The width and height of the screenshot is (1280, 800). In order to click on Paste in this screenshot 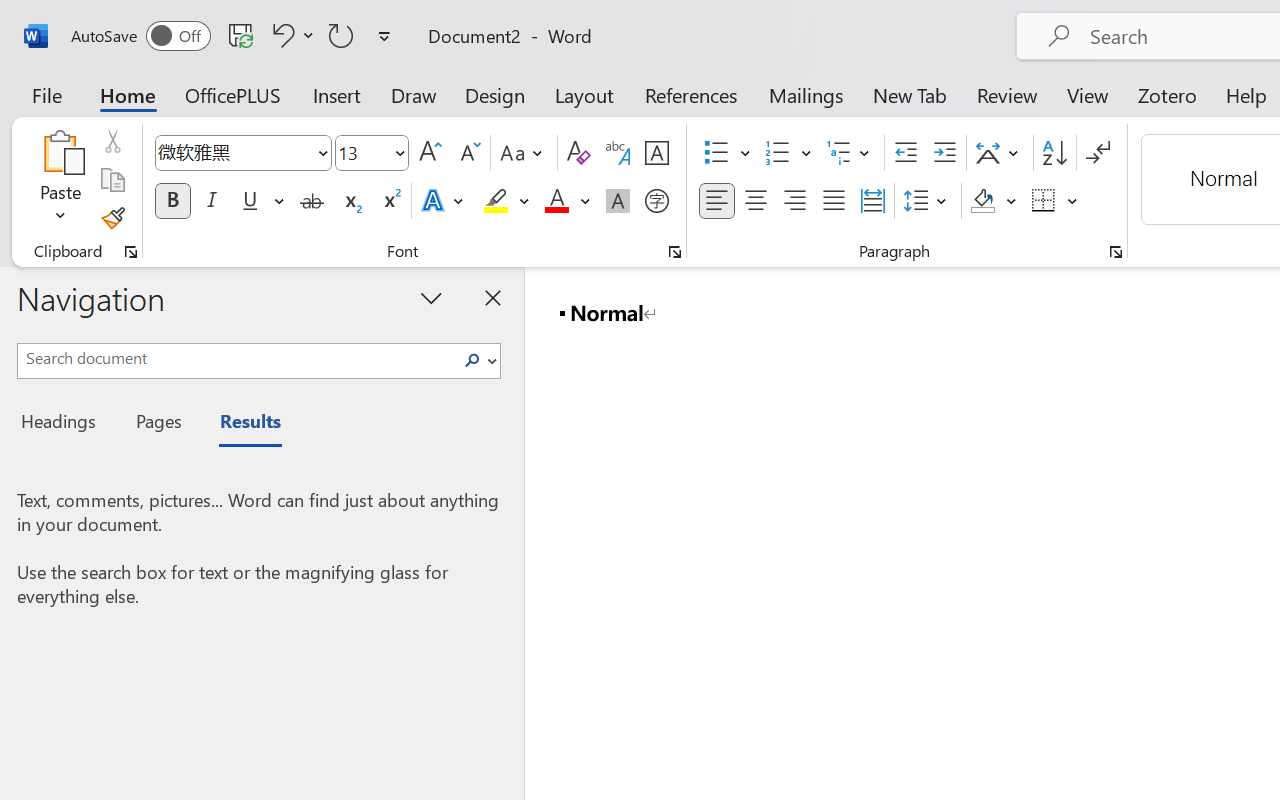, I will do `click(60, 180)`.